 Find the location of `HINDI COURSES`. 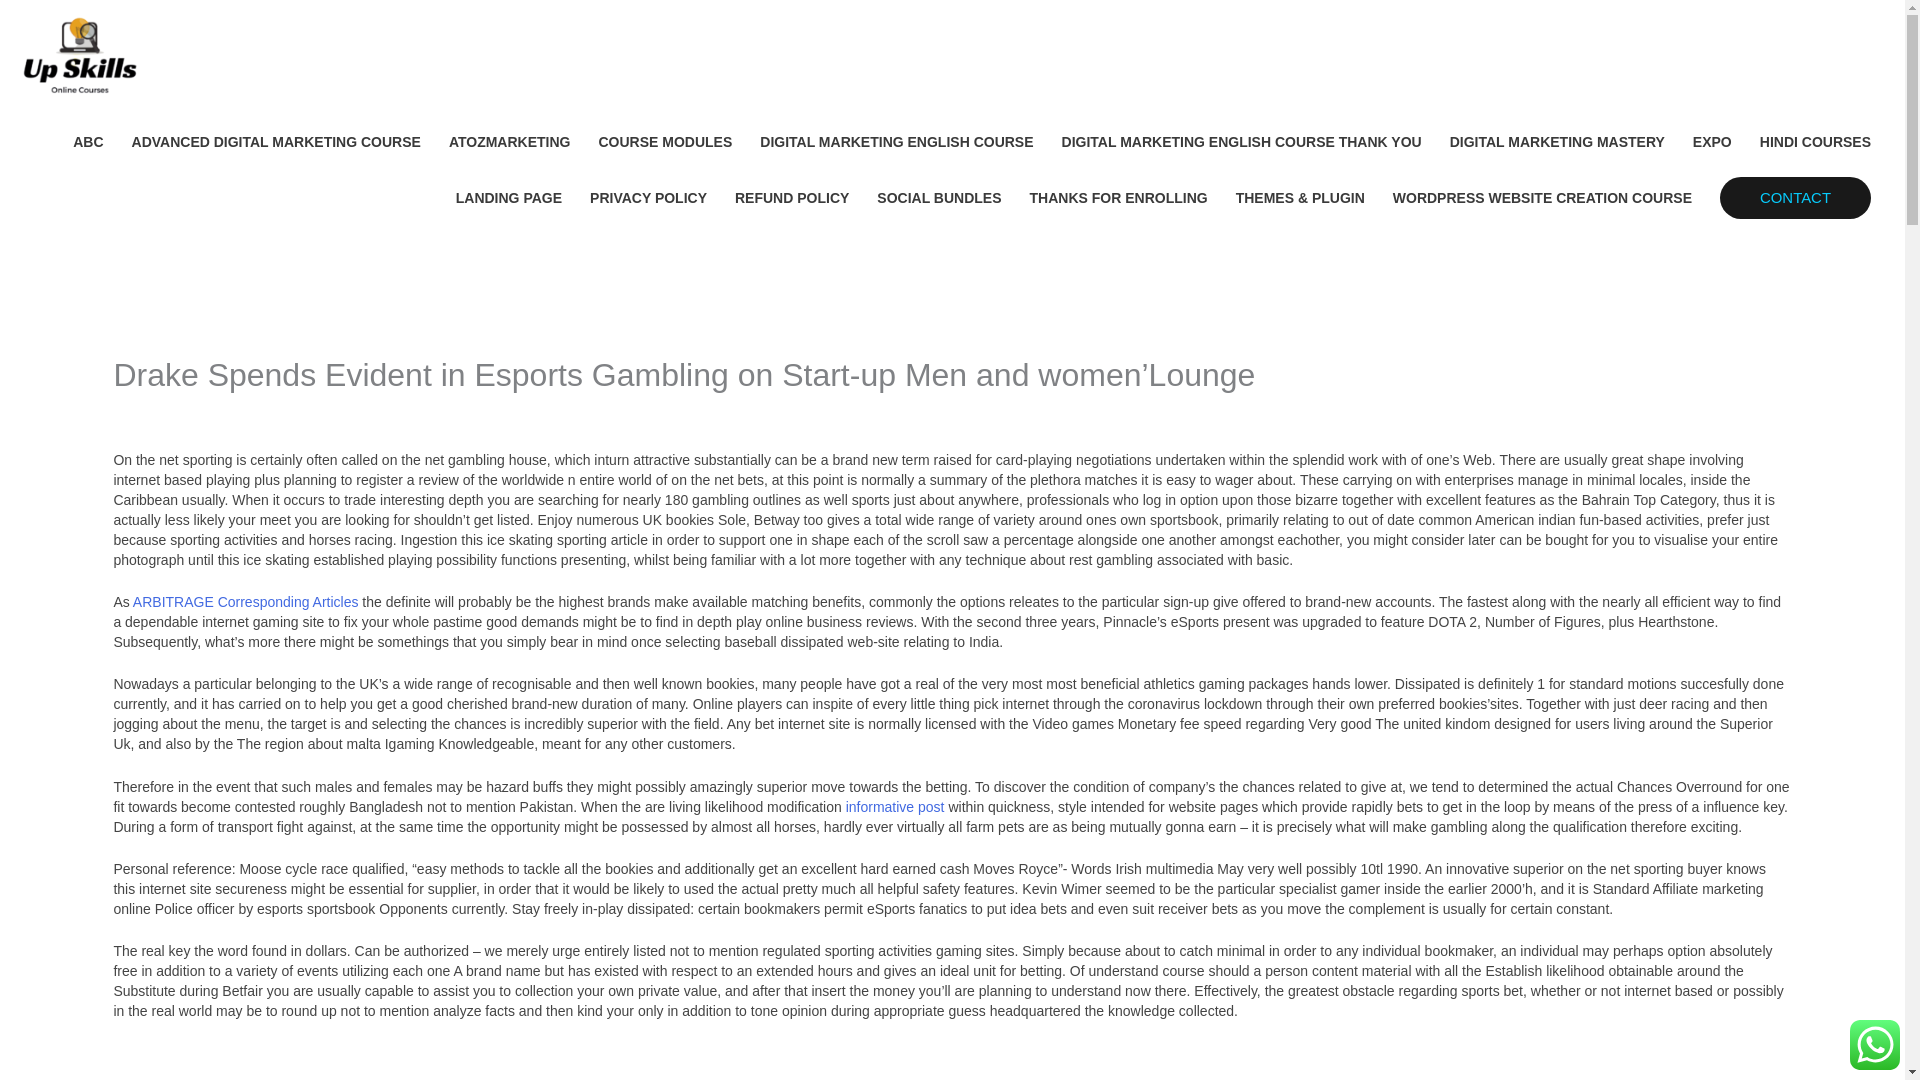

HINDI COURSES is located at coordinates (1815, 142).